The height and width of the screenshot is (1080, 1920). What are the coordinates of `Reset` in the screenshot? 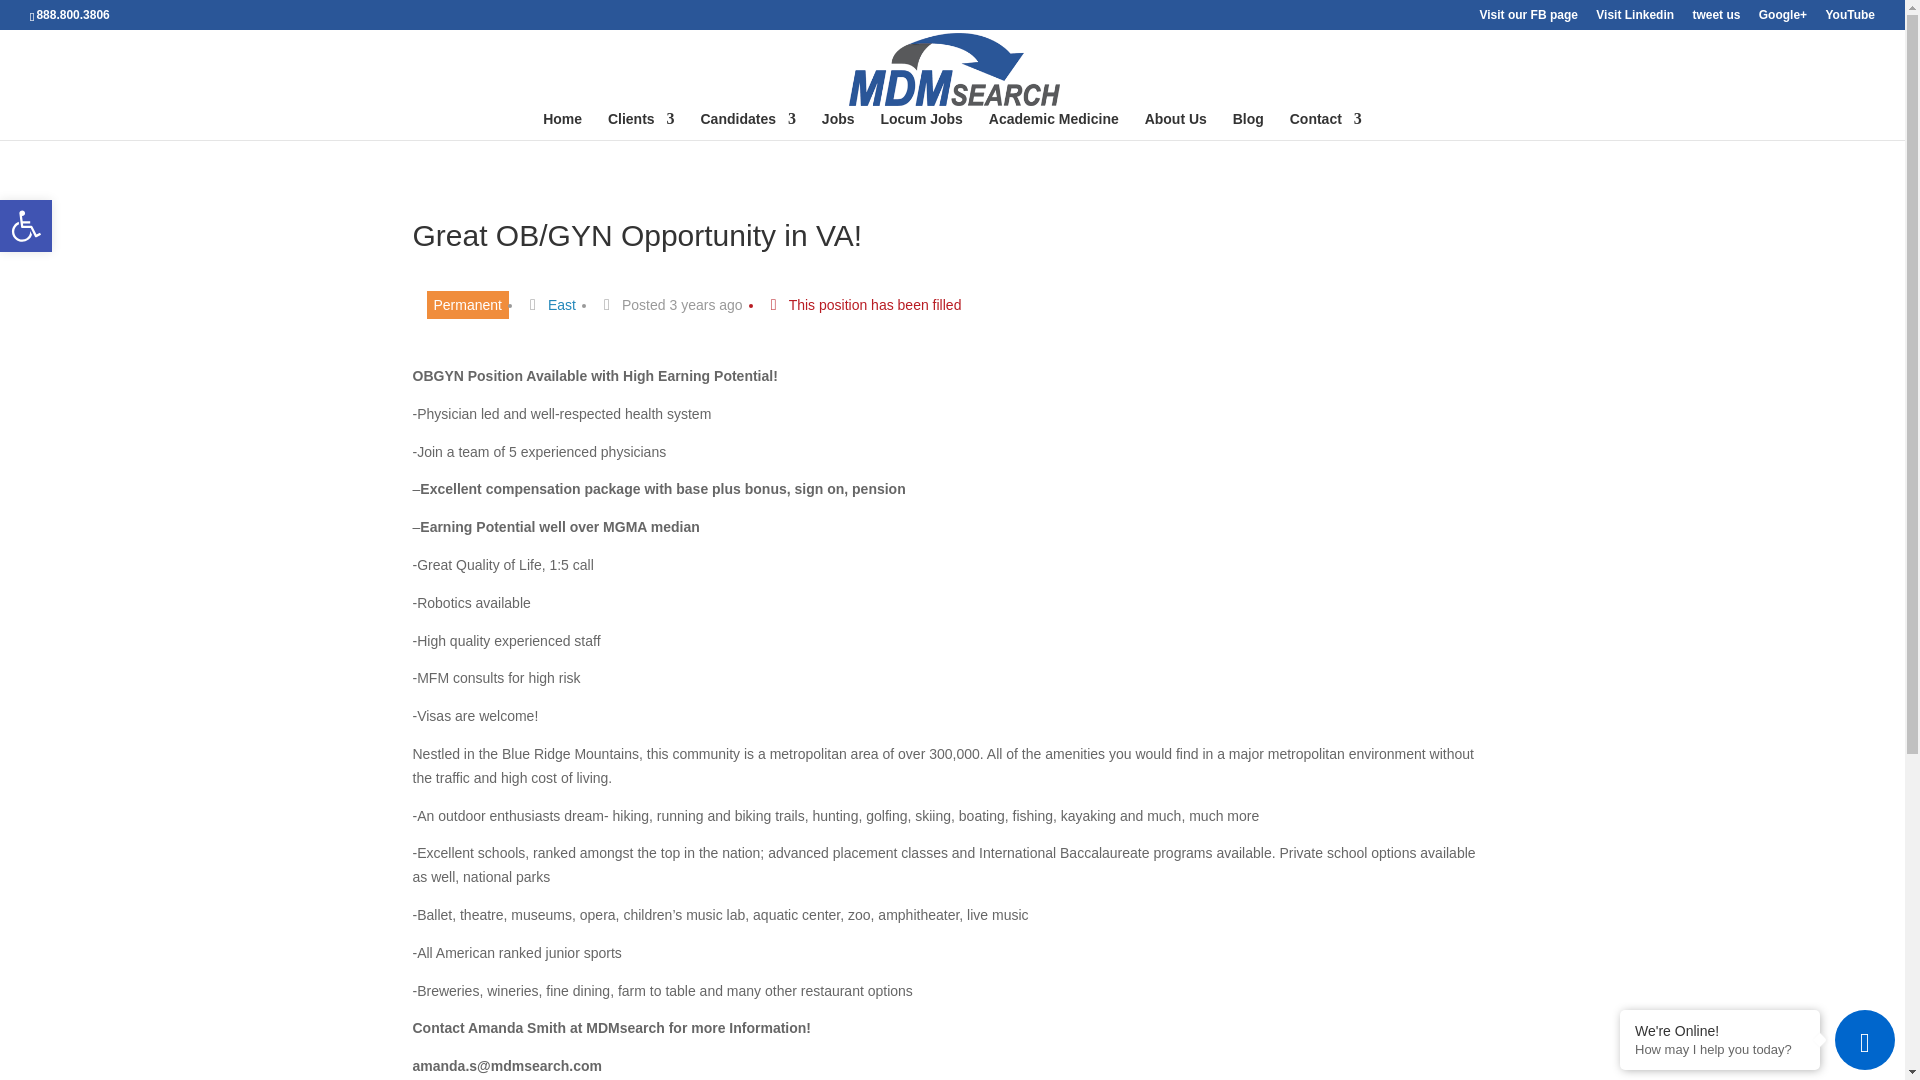 It's located at (1850, 19).